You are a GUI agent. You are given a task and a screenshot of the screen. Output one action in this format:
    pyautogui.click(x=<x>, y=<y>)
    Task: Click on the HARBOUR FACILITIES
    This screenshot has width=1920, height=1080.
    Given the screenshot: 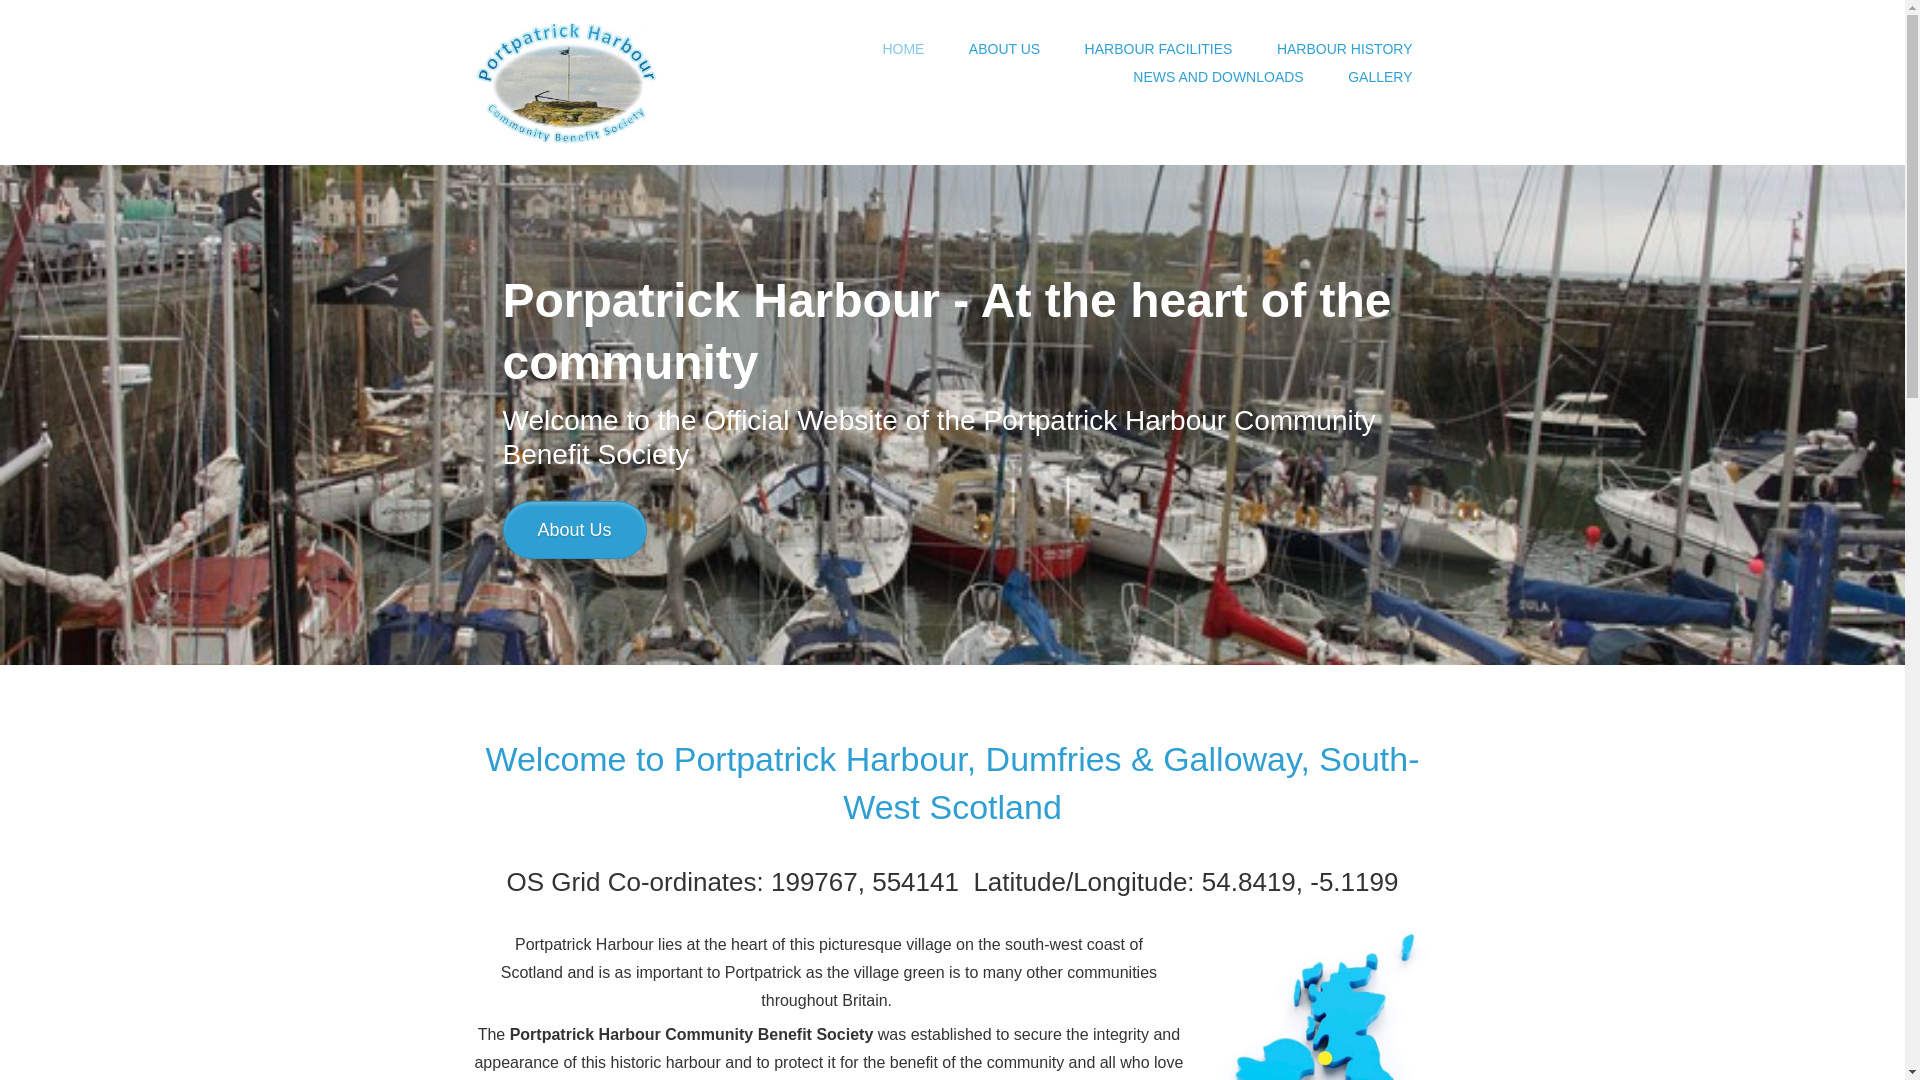 What is the action you would take?
    pyautogui.click(x=1159, y=48)
    